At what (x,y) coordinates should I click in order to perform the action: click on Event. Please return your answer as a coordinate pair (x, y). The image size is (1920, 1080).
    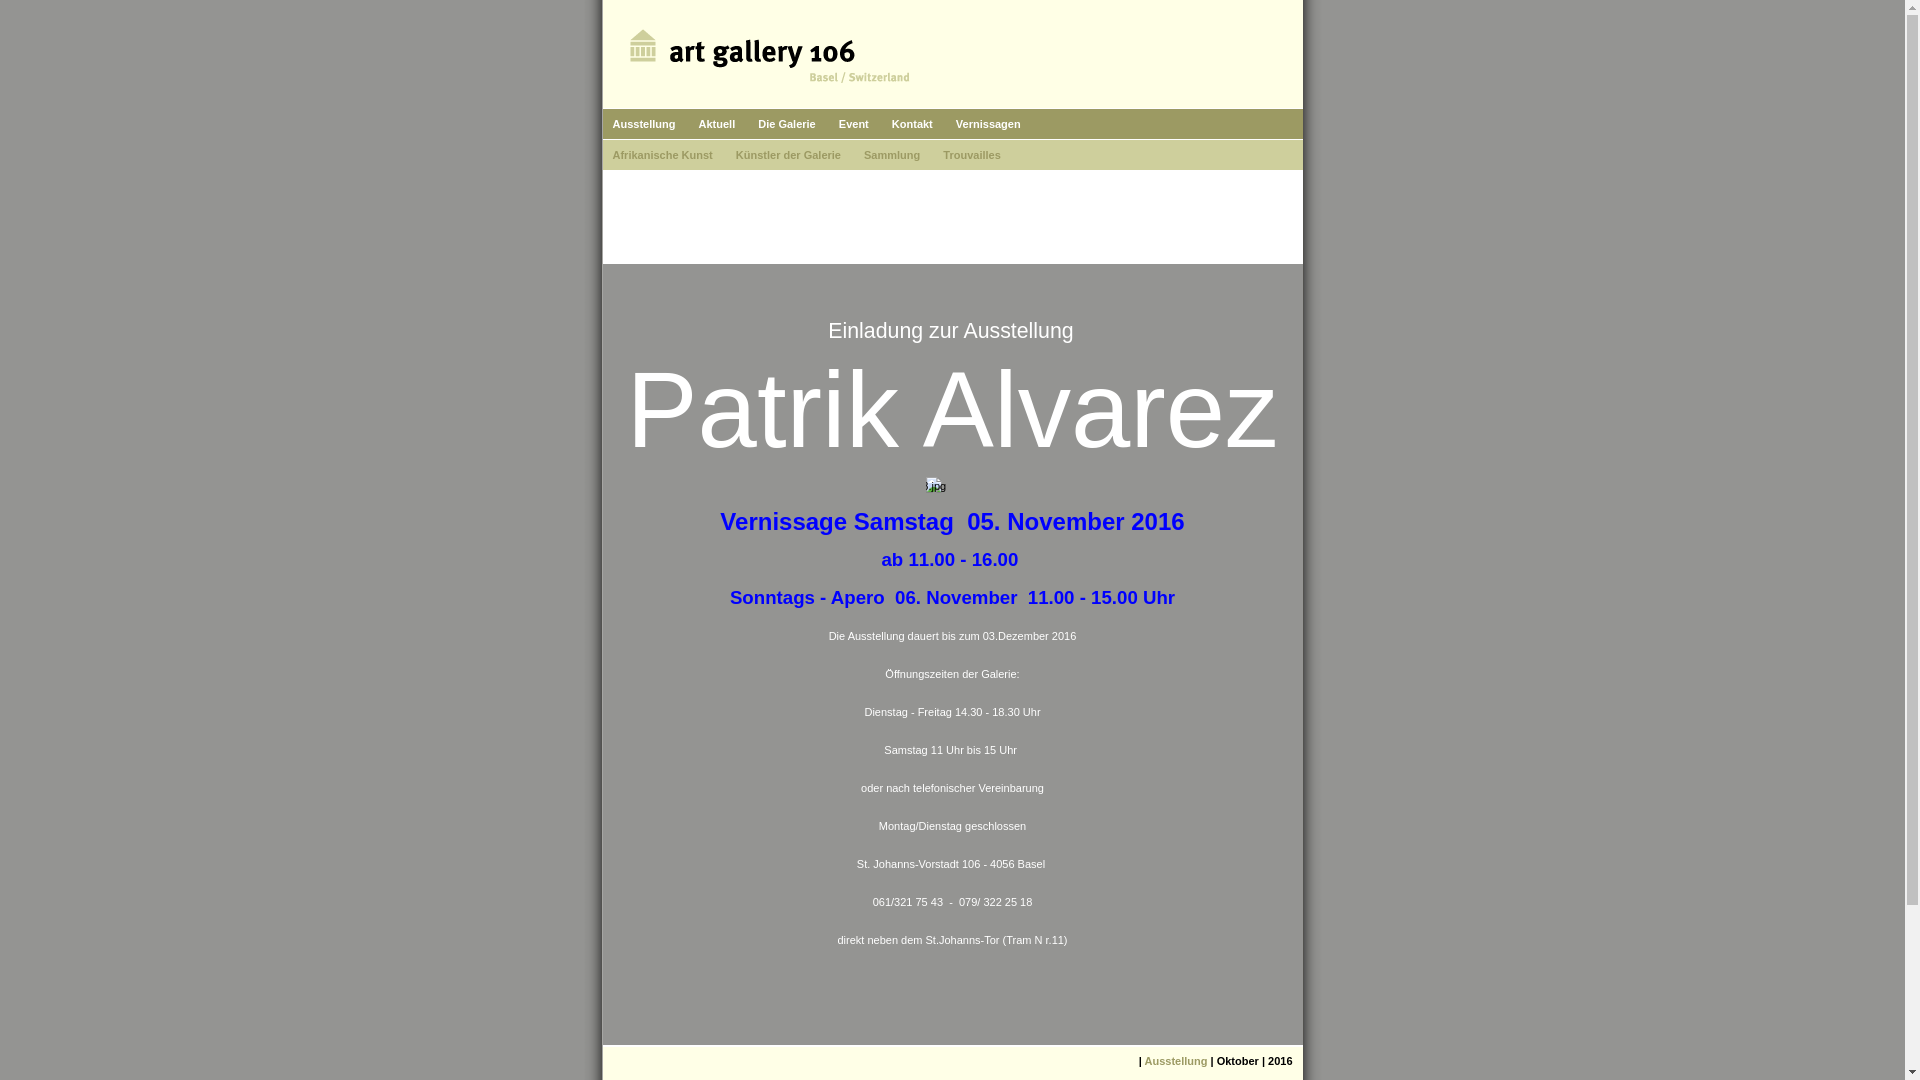
    Looking at the image, I should click on (854, 124).